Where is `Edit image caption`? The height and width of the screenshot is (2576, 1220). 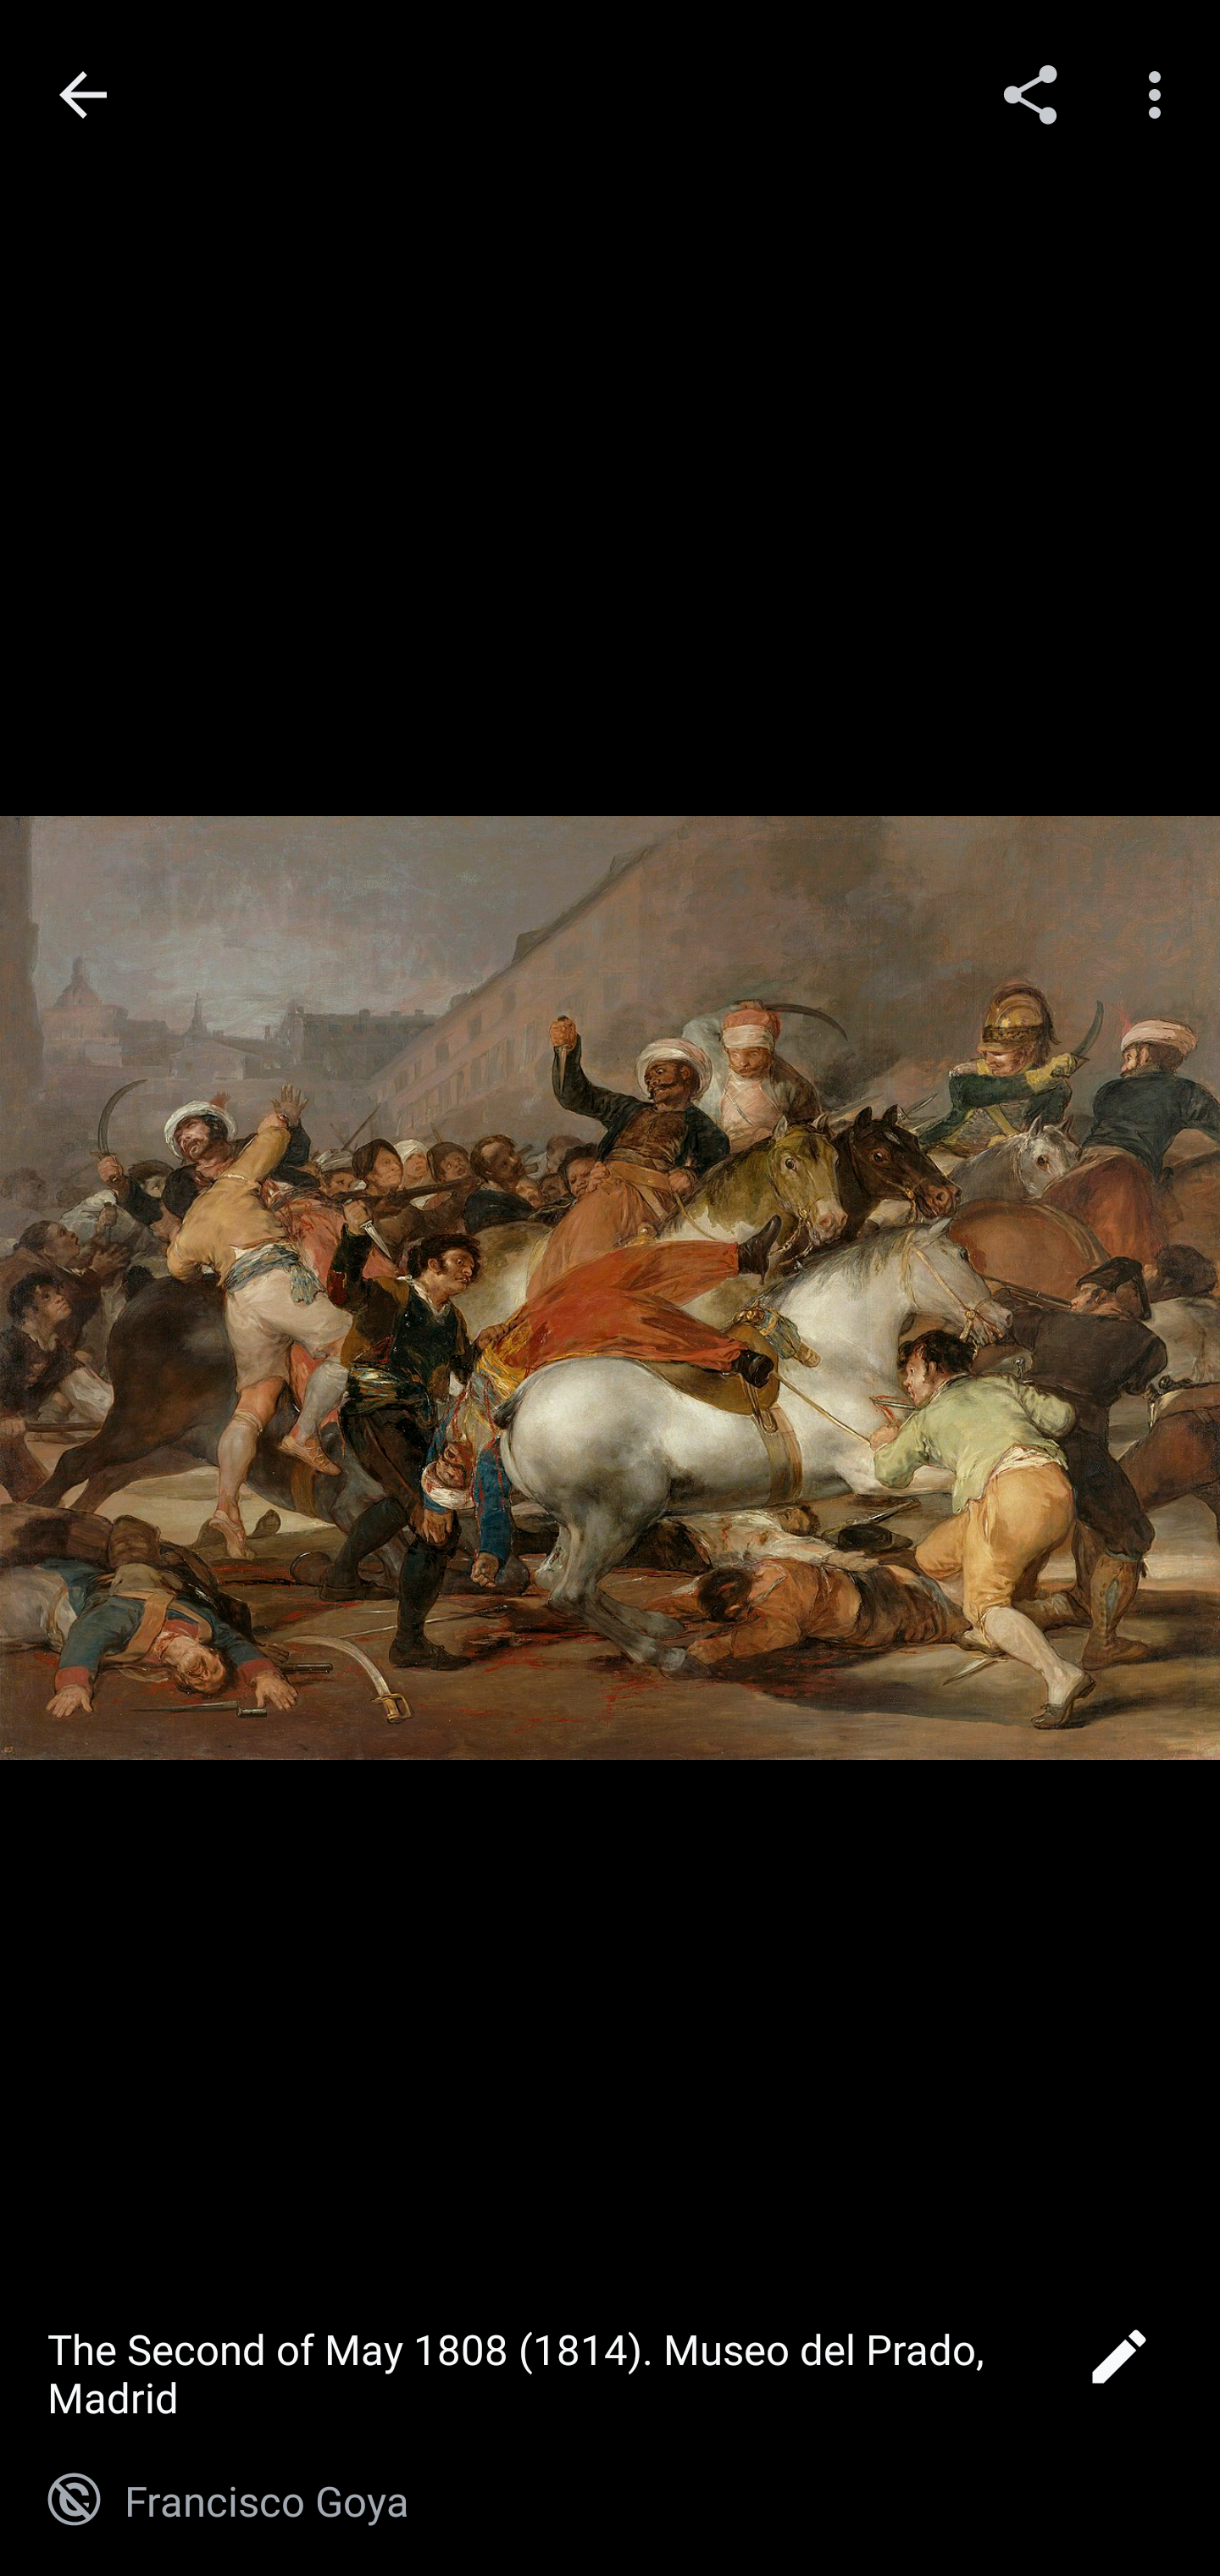
Edit image caption is located at coordinates (1118, 2366).